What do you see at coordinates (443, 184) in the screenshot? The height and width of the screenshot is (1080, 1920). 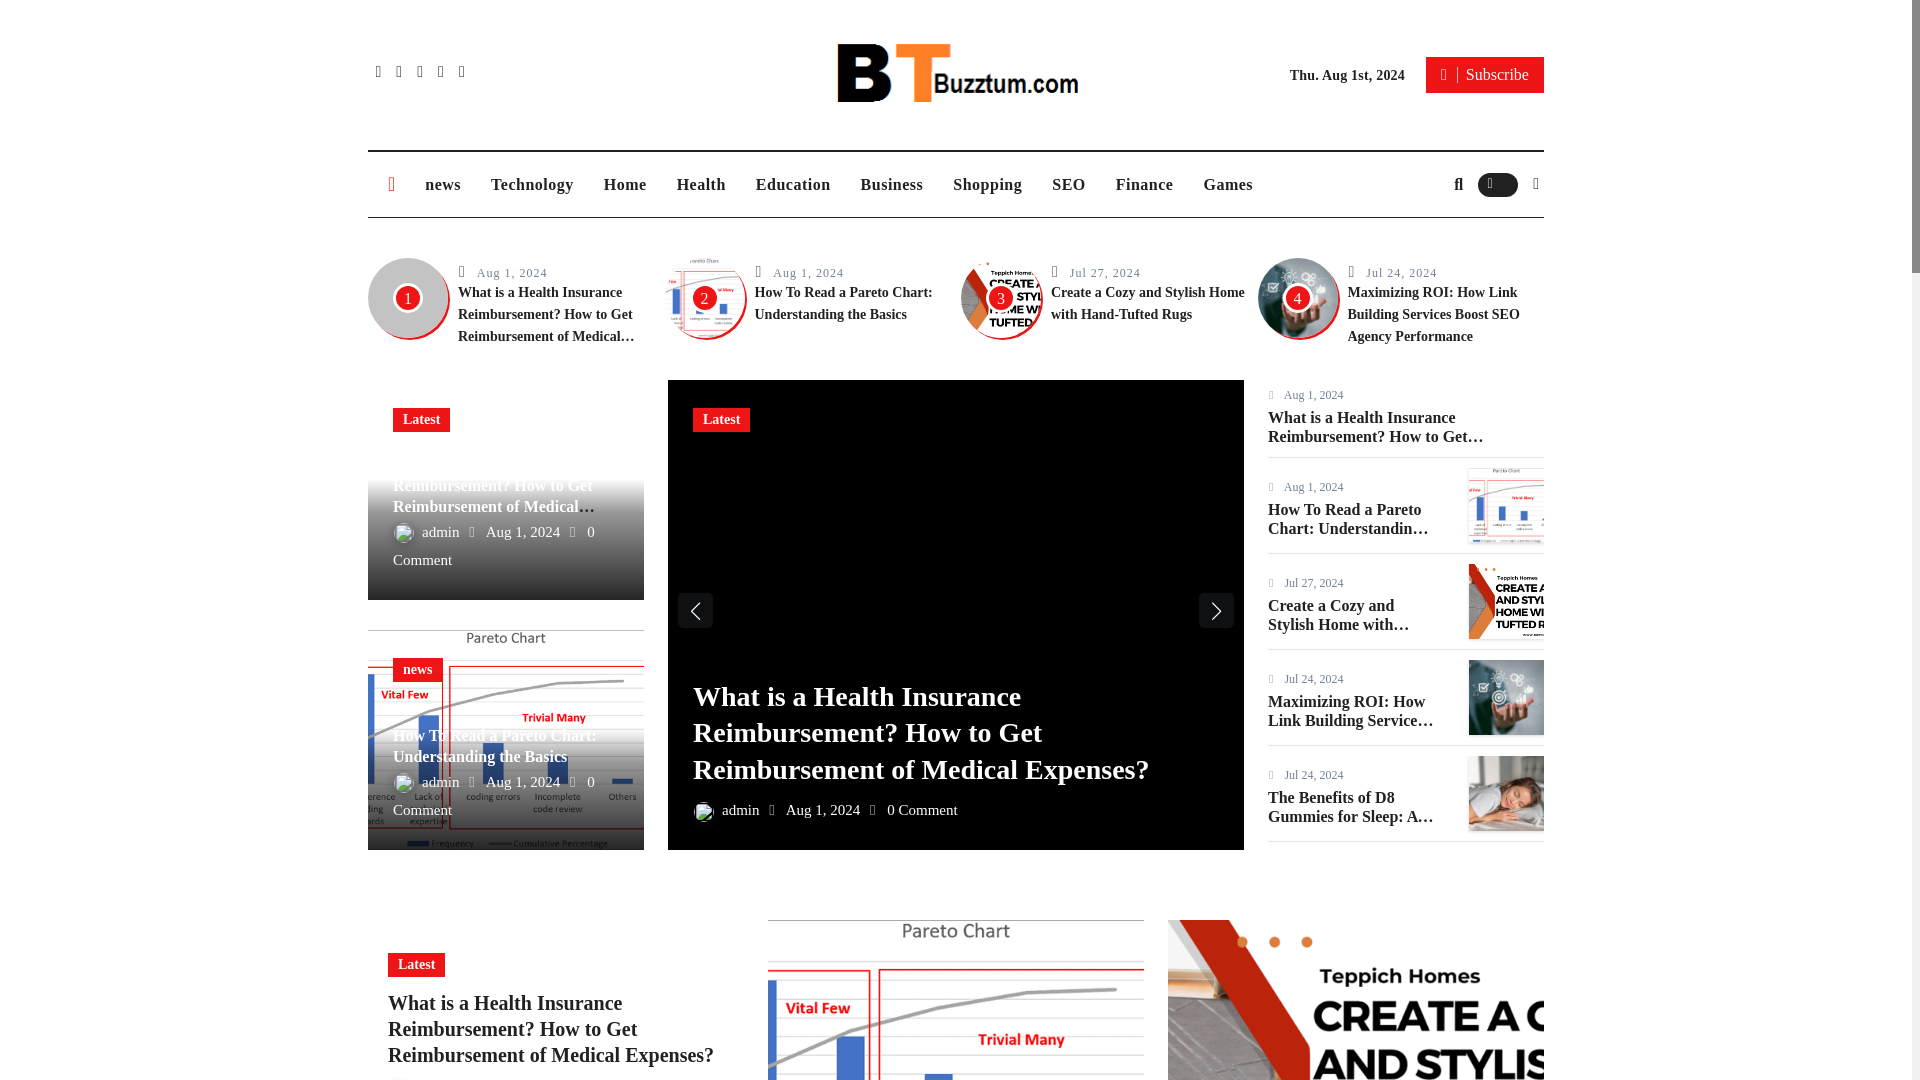 I see `news` at bounding box center [443, 184].